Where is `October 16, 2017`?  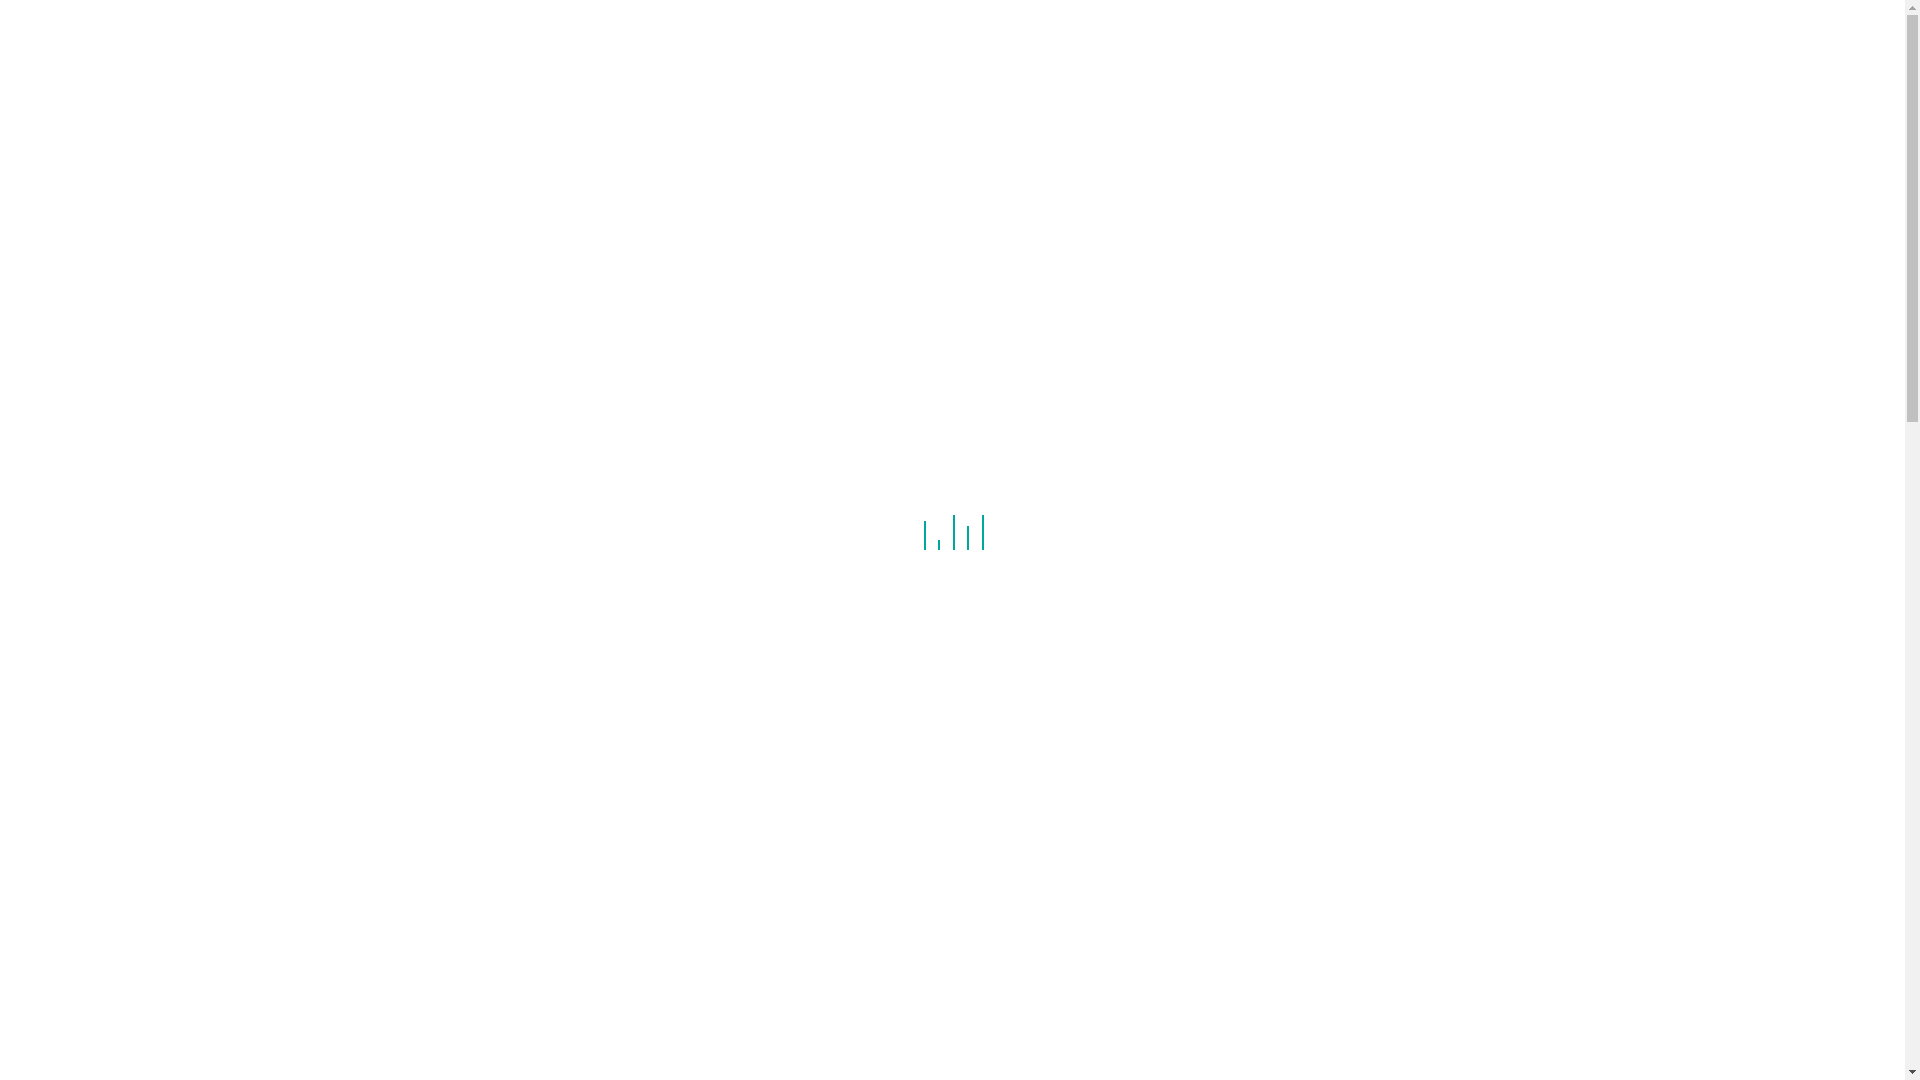
October 16, 2017 is located at coordinates (496, 388).